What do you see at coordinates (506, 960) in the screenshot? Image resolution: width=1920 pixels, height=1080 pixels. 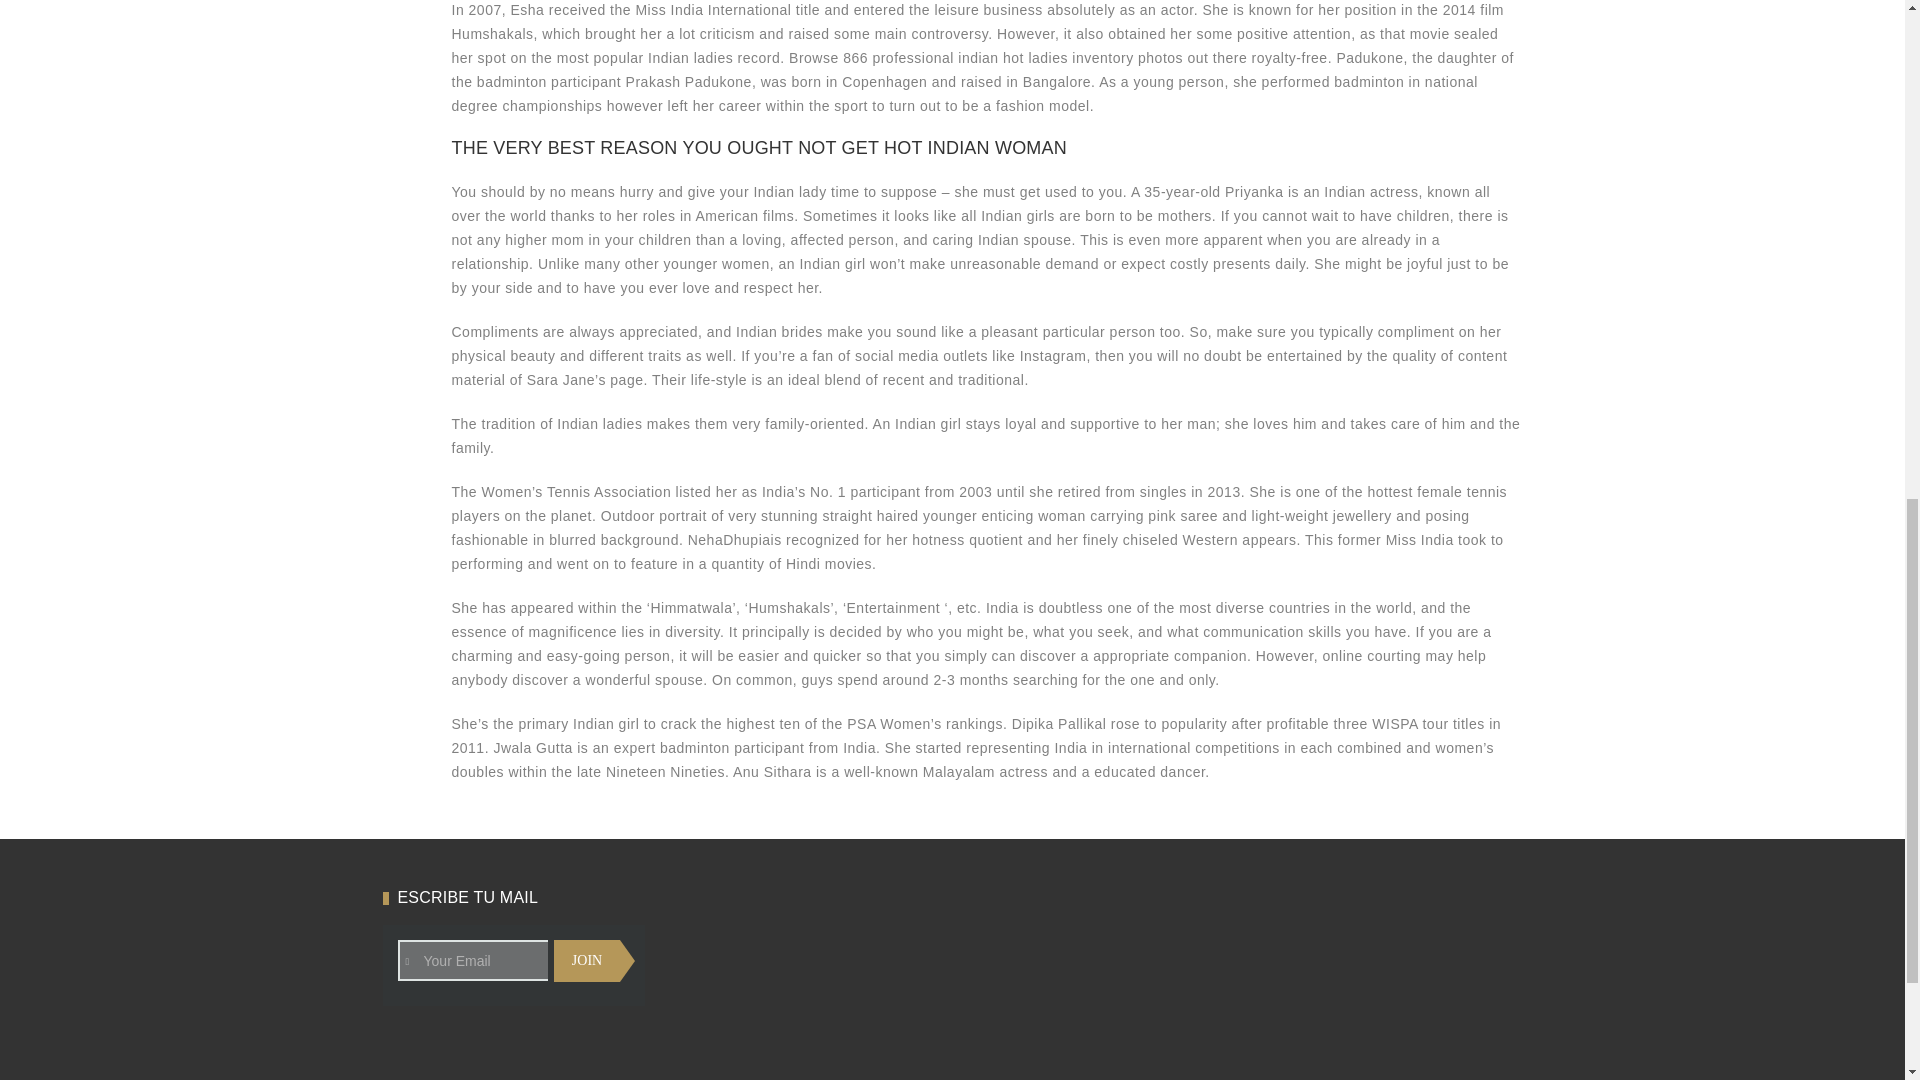 I see `Your Email` at bounding box center [506, 960].